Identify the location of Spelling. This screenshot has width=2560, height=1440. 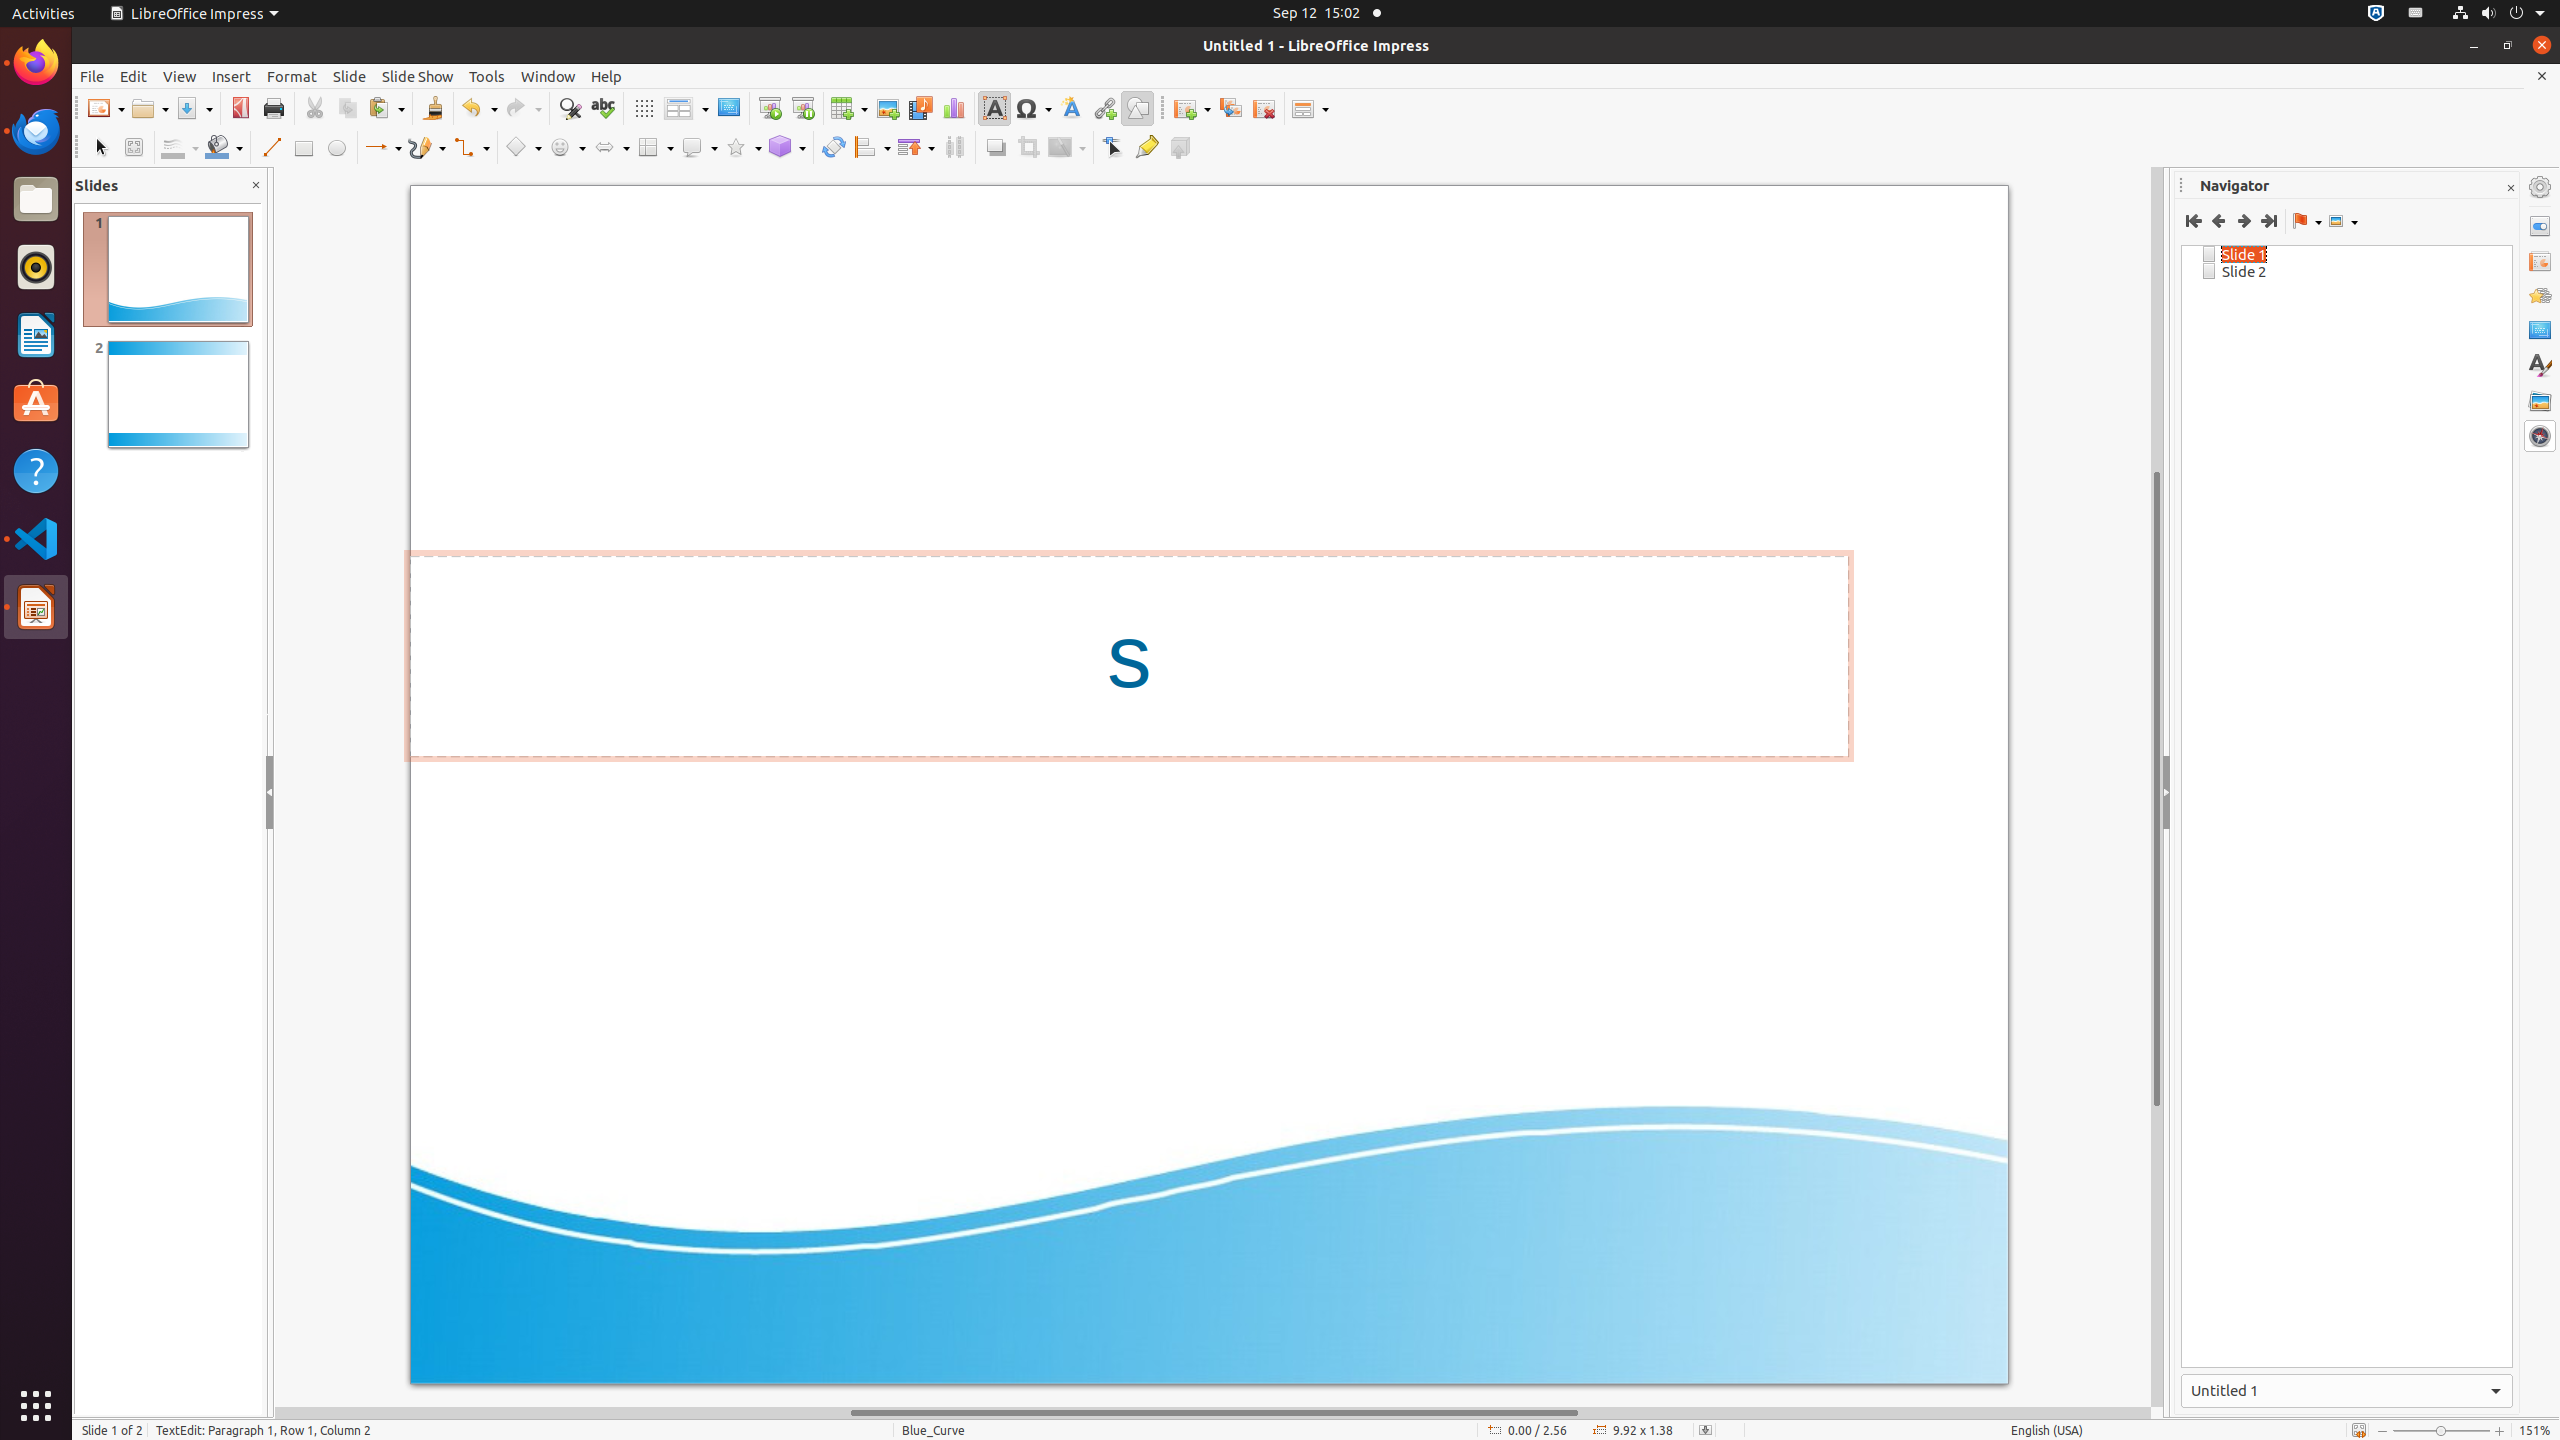
(602, 108).